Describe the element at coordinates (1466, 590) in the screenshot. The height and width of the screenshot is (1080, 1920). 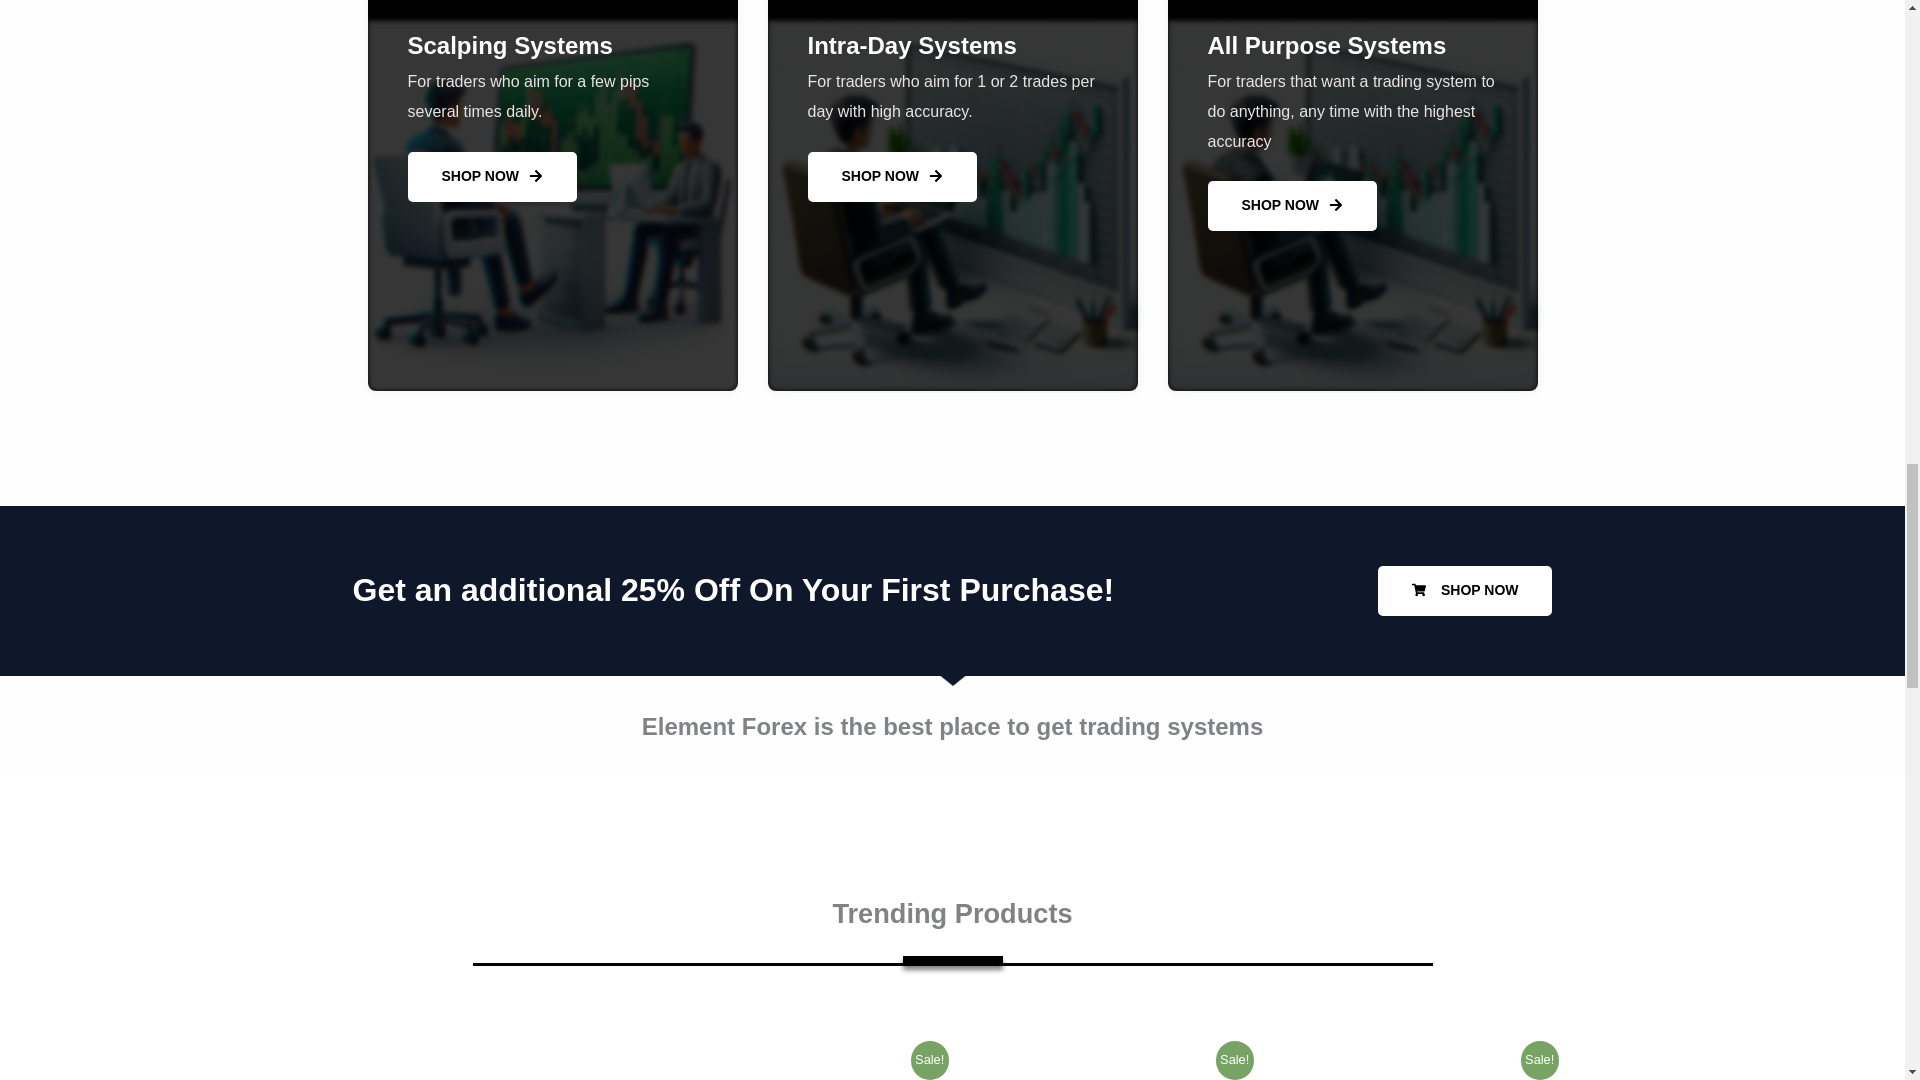
I see `SHOP NOW` at that location.